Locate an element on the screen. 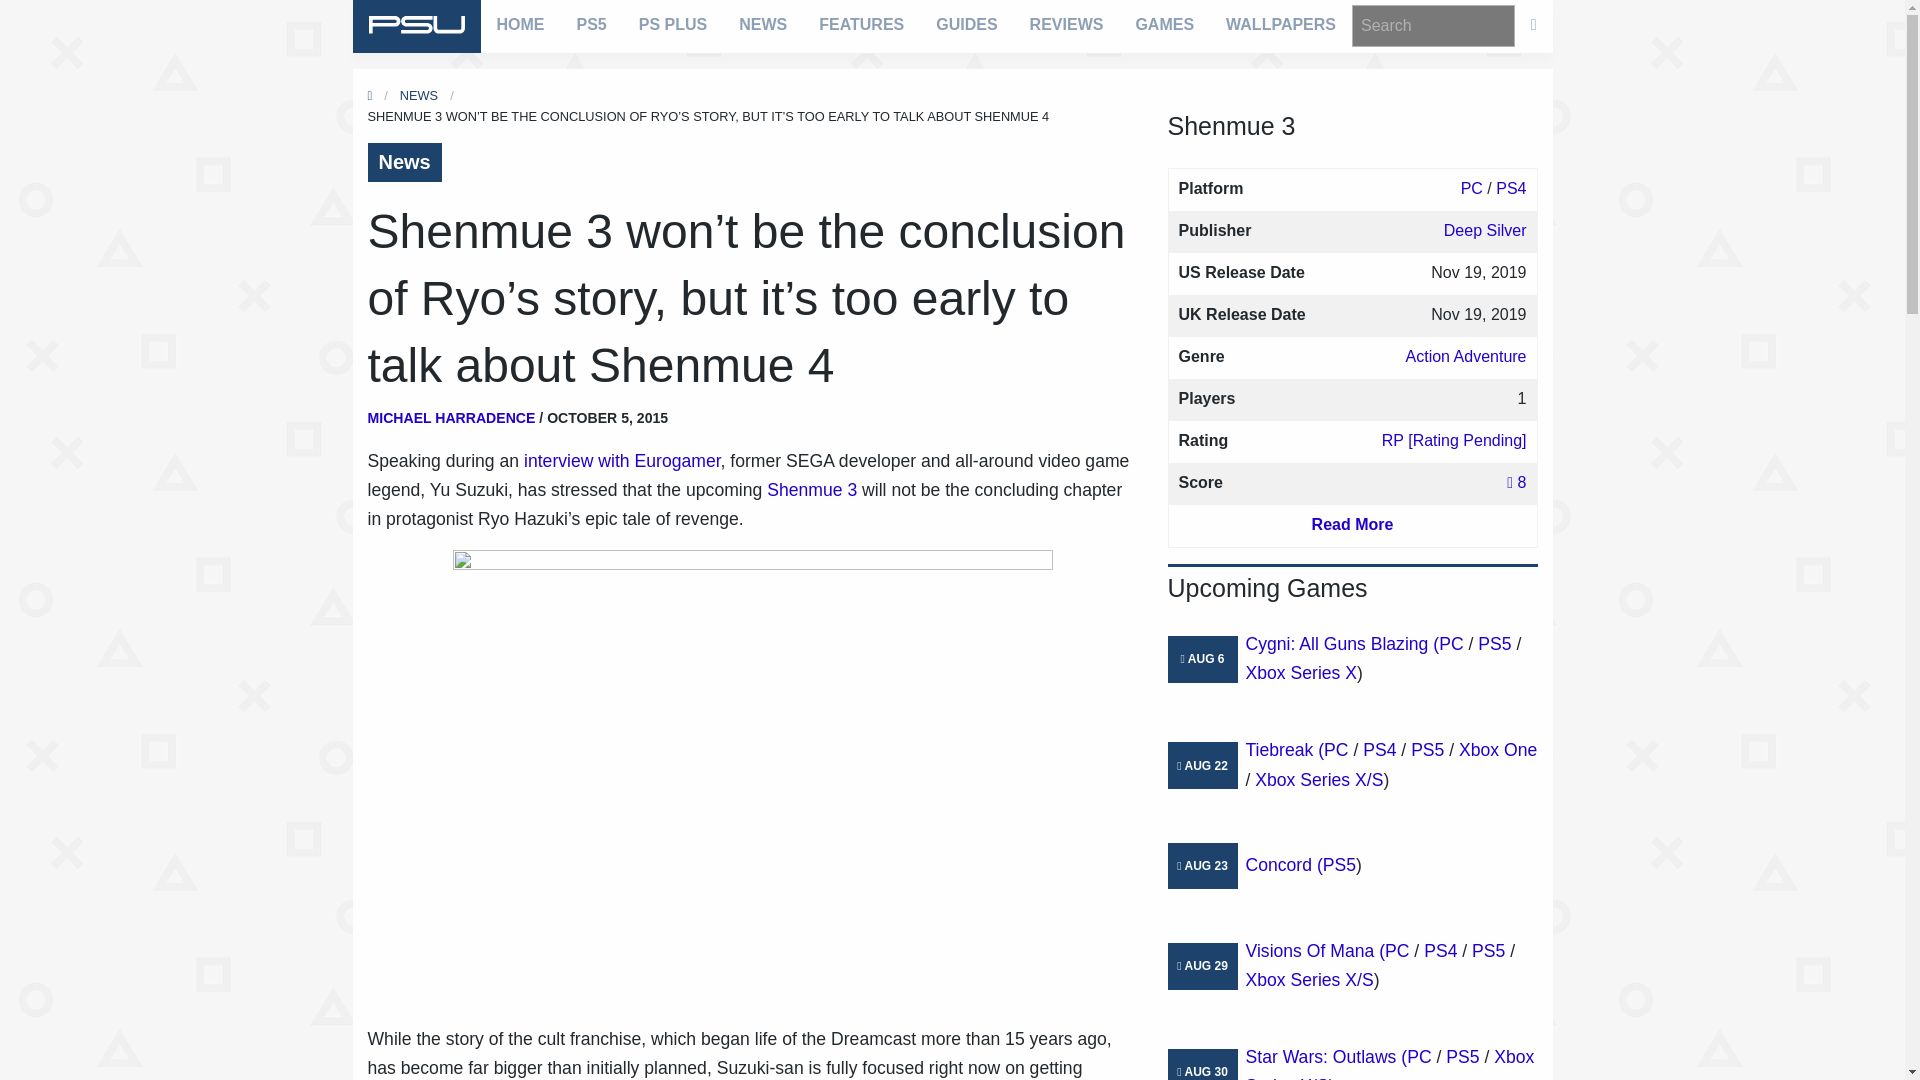 The width and height of the screenshot is (1920, 1080). REVIEWS is located at coordinates (1066, 24).